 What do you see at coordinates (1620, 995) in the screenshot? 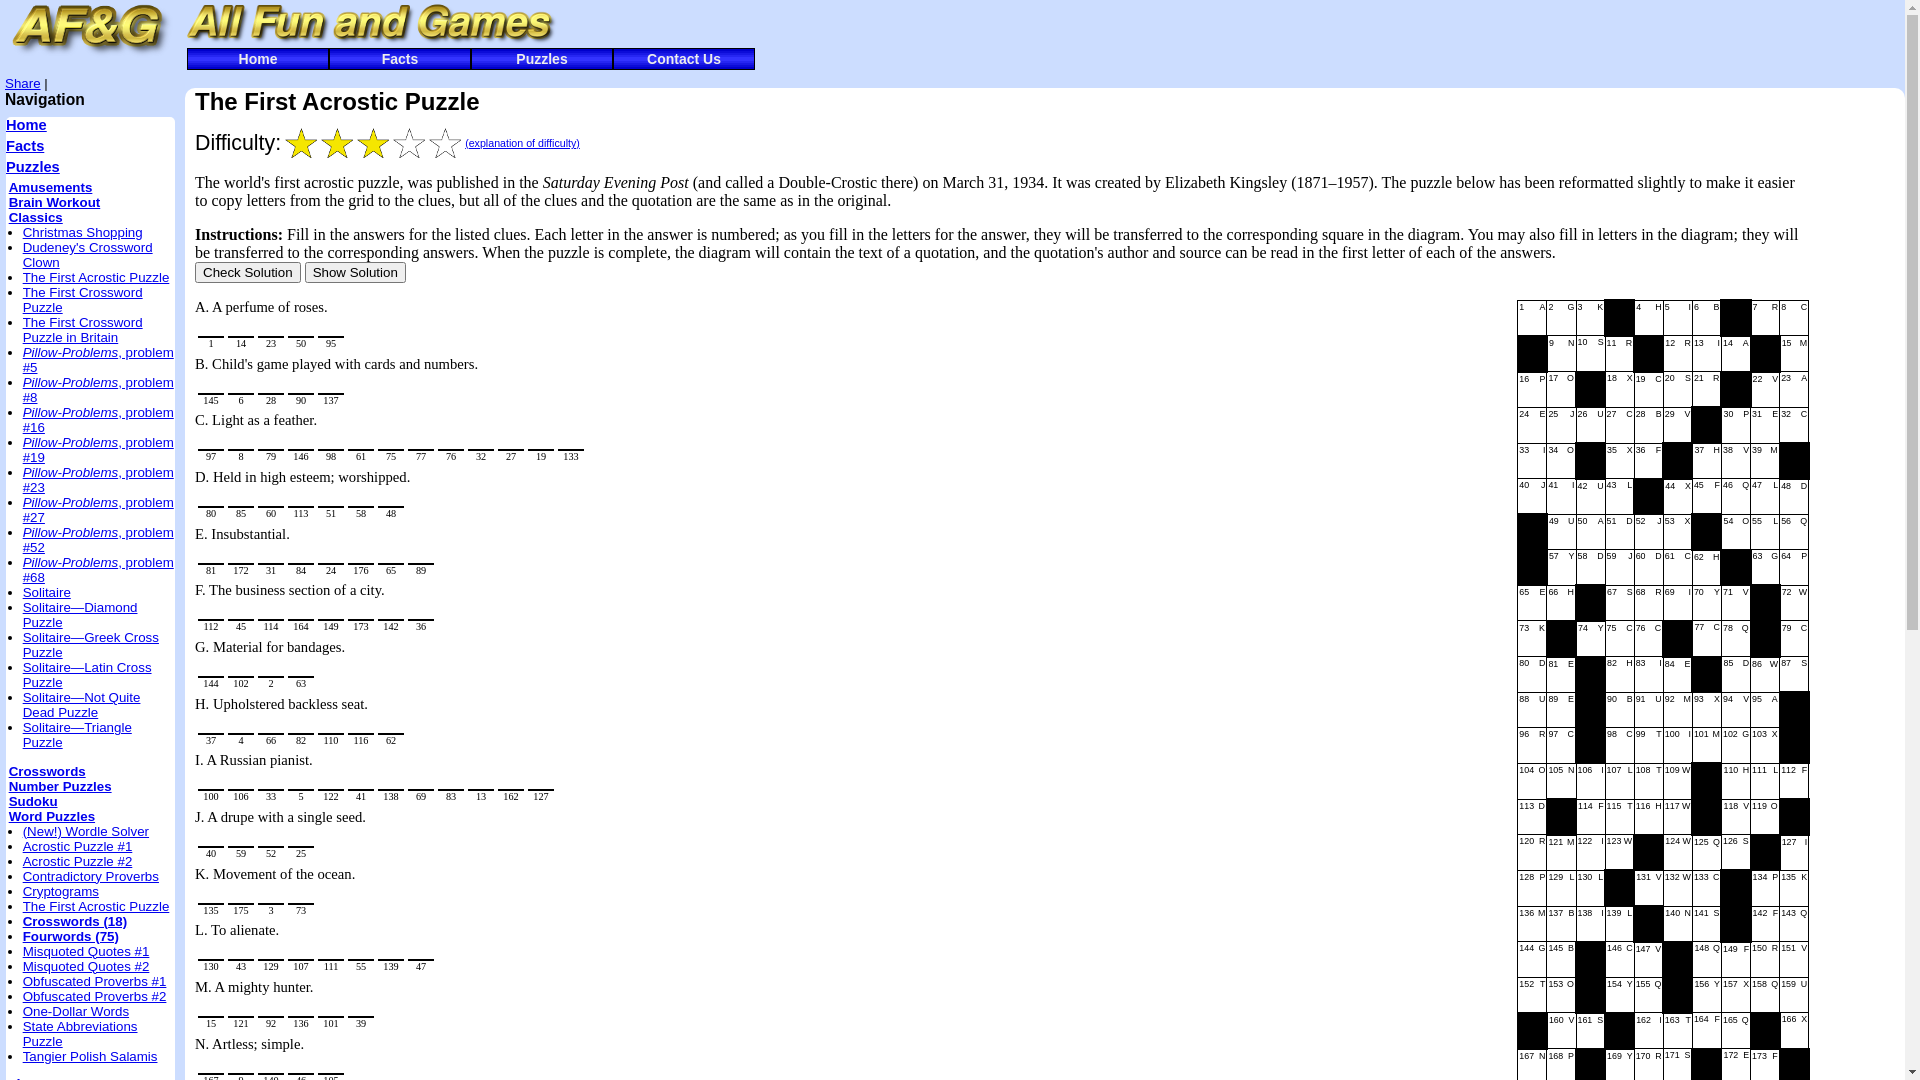
I see `154
Y` at bounding box center [1620, 995].